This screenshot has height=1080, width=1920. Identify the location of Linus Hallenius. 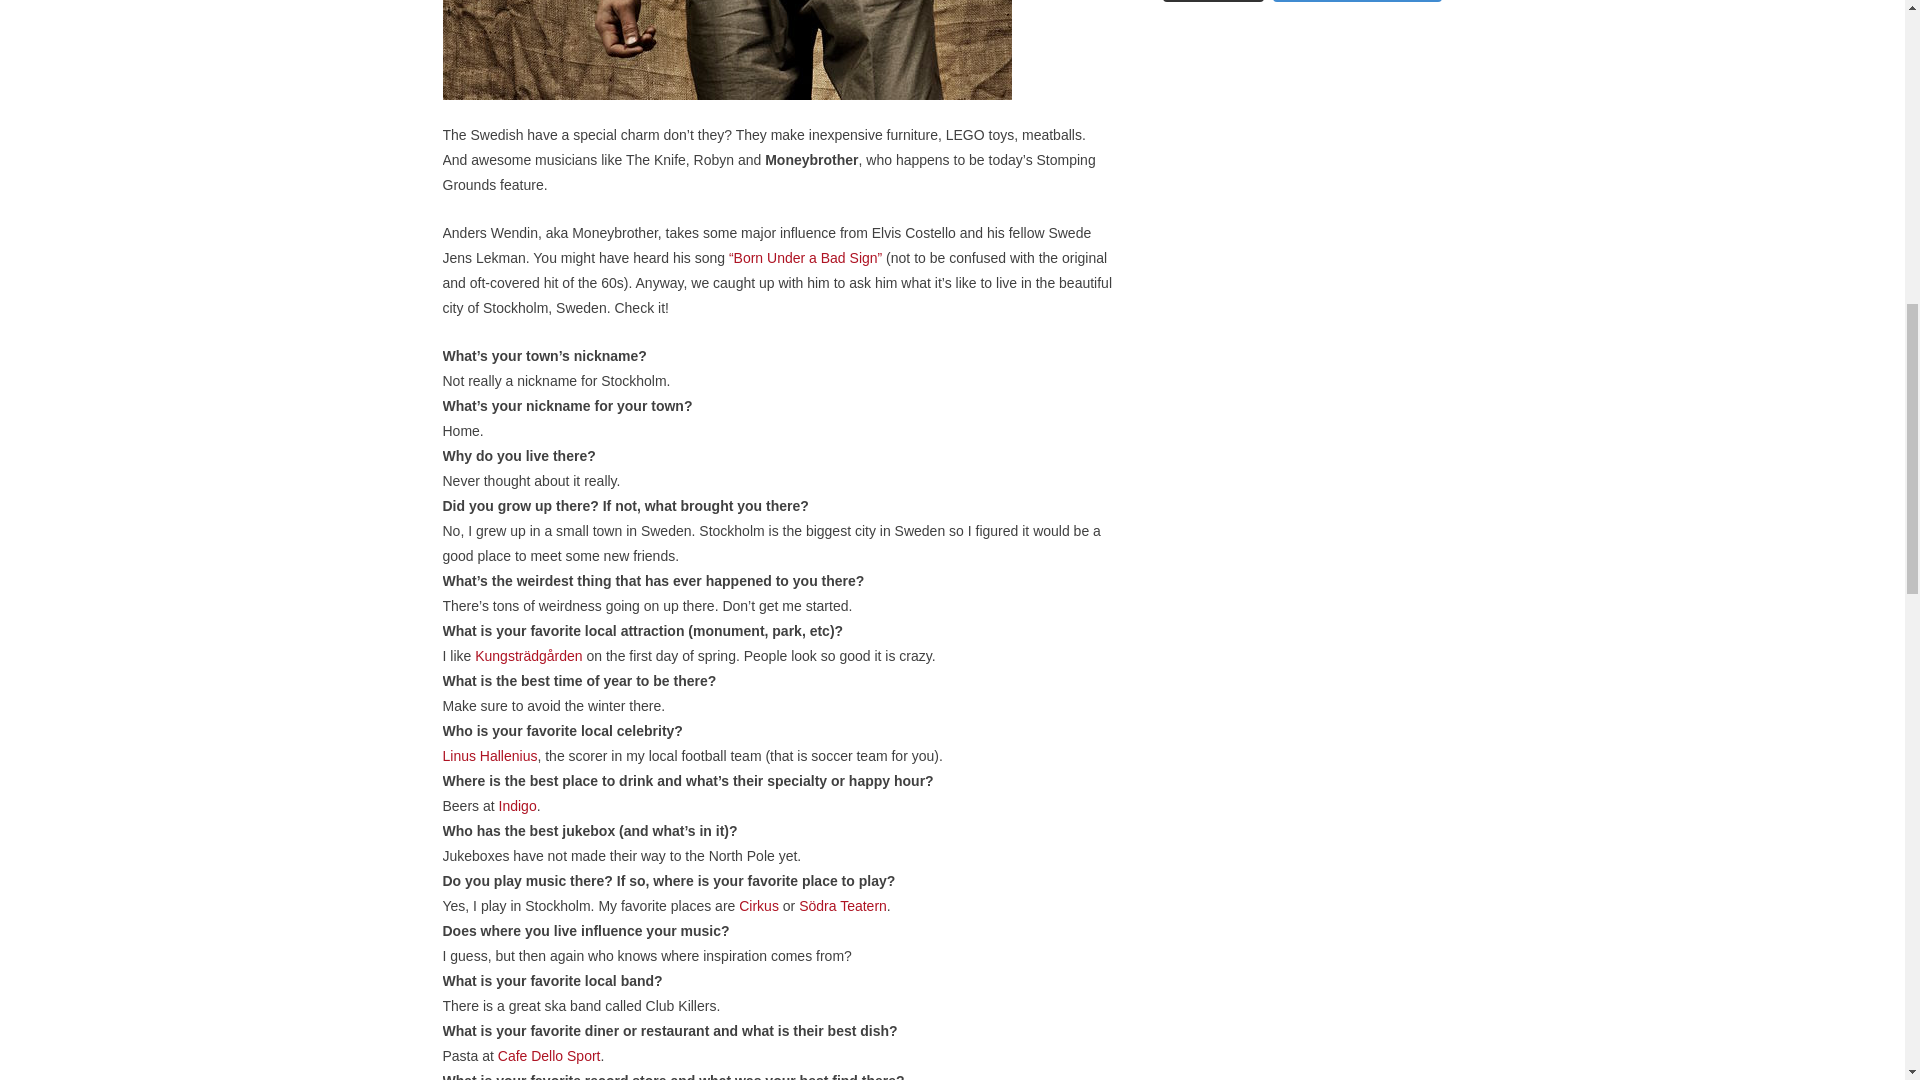
(489, 756).